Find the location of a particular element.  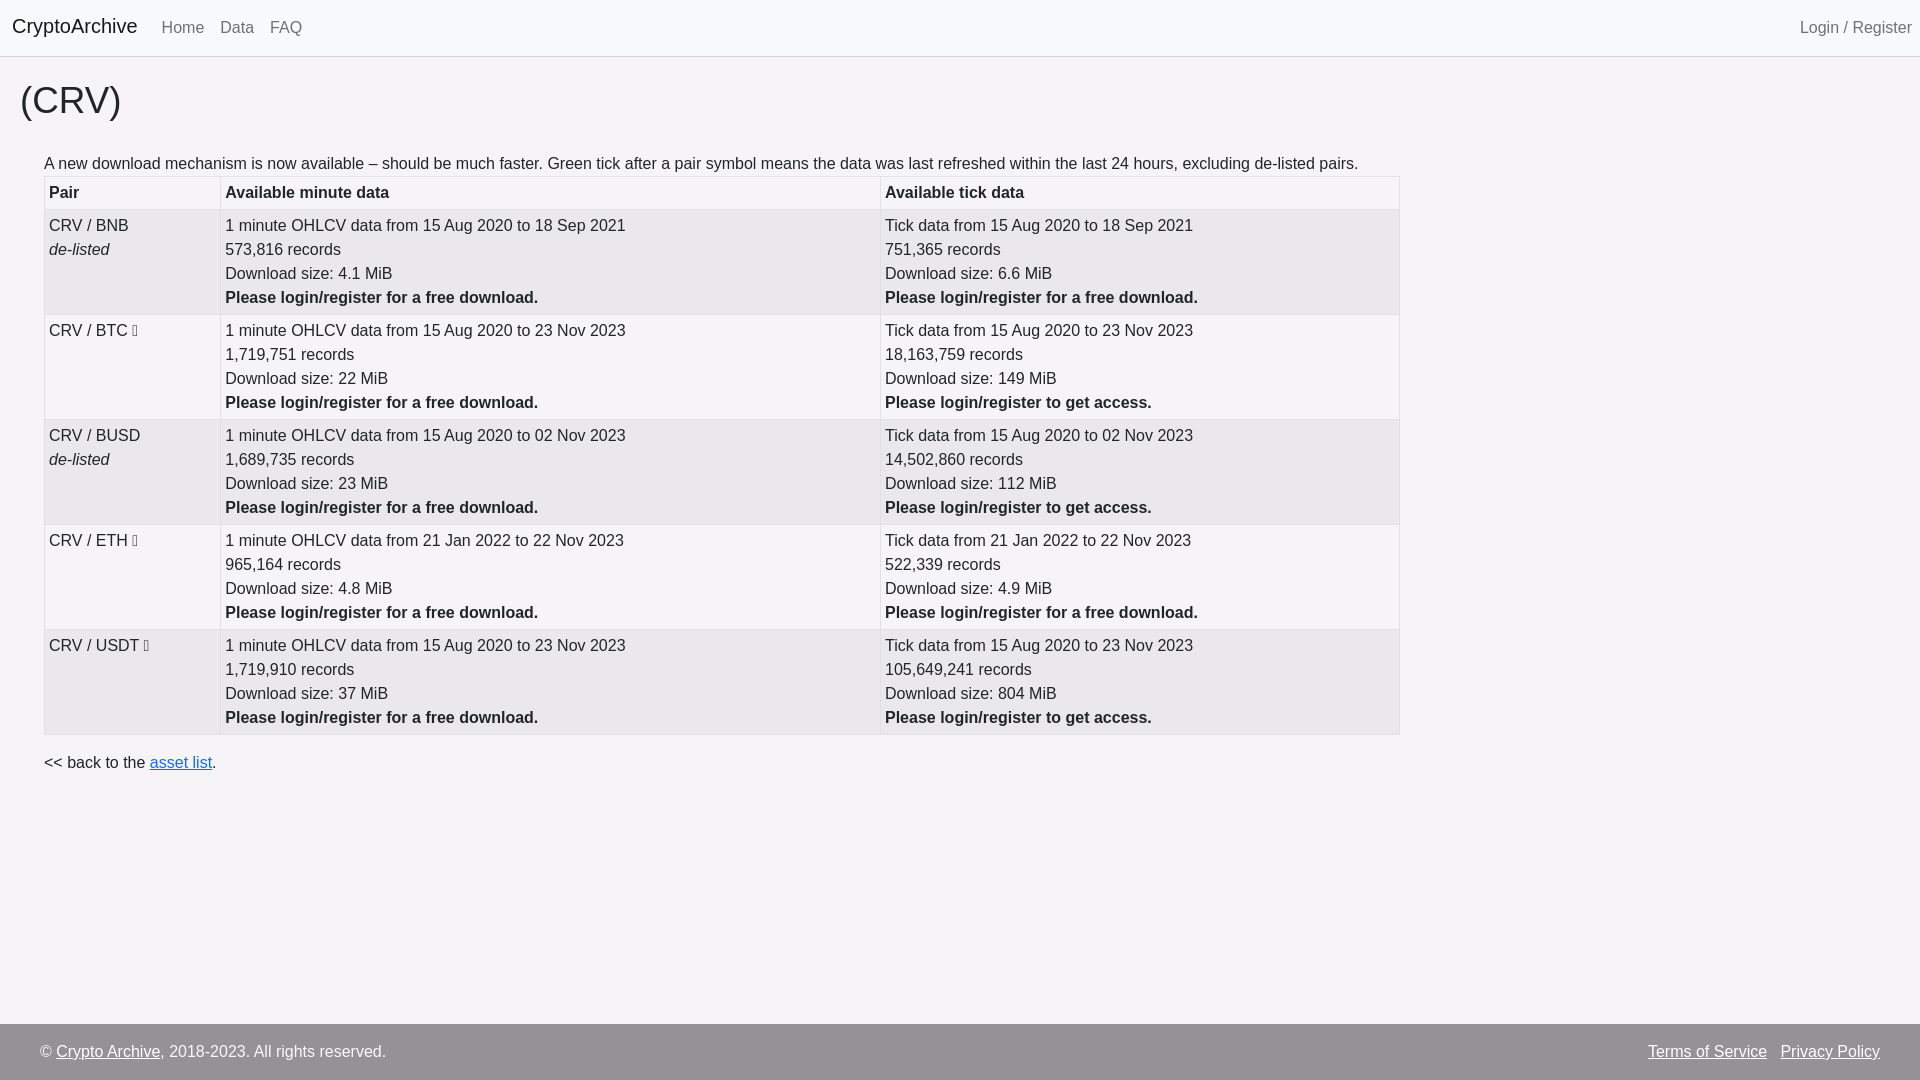

Terms of Service is located at coordinates (1708, 1052).